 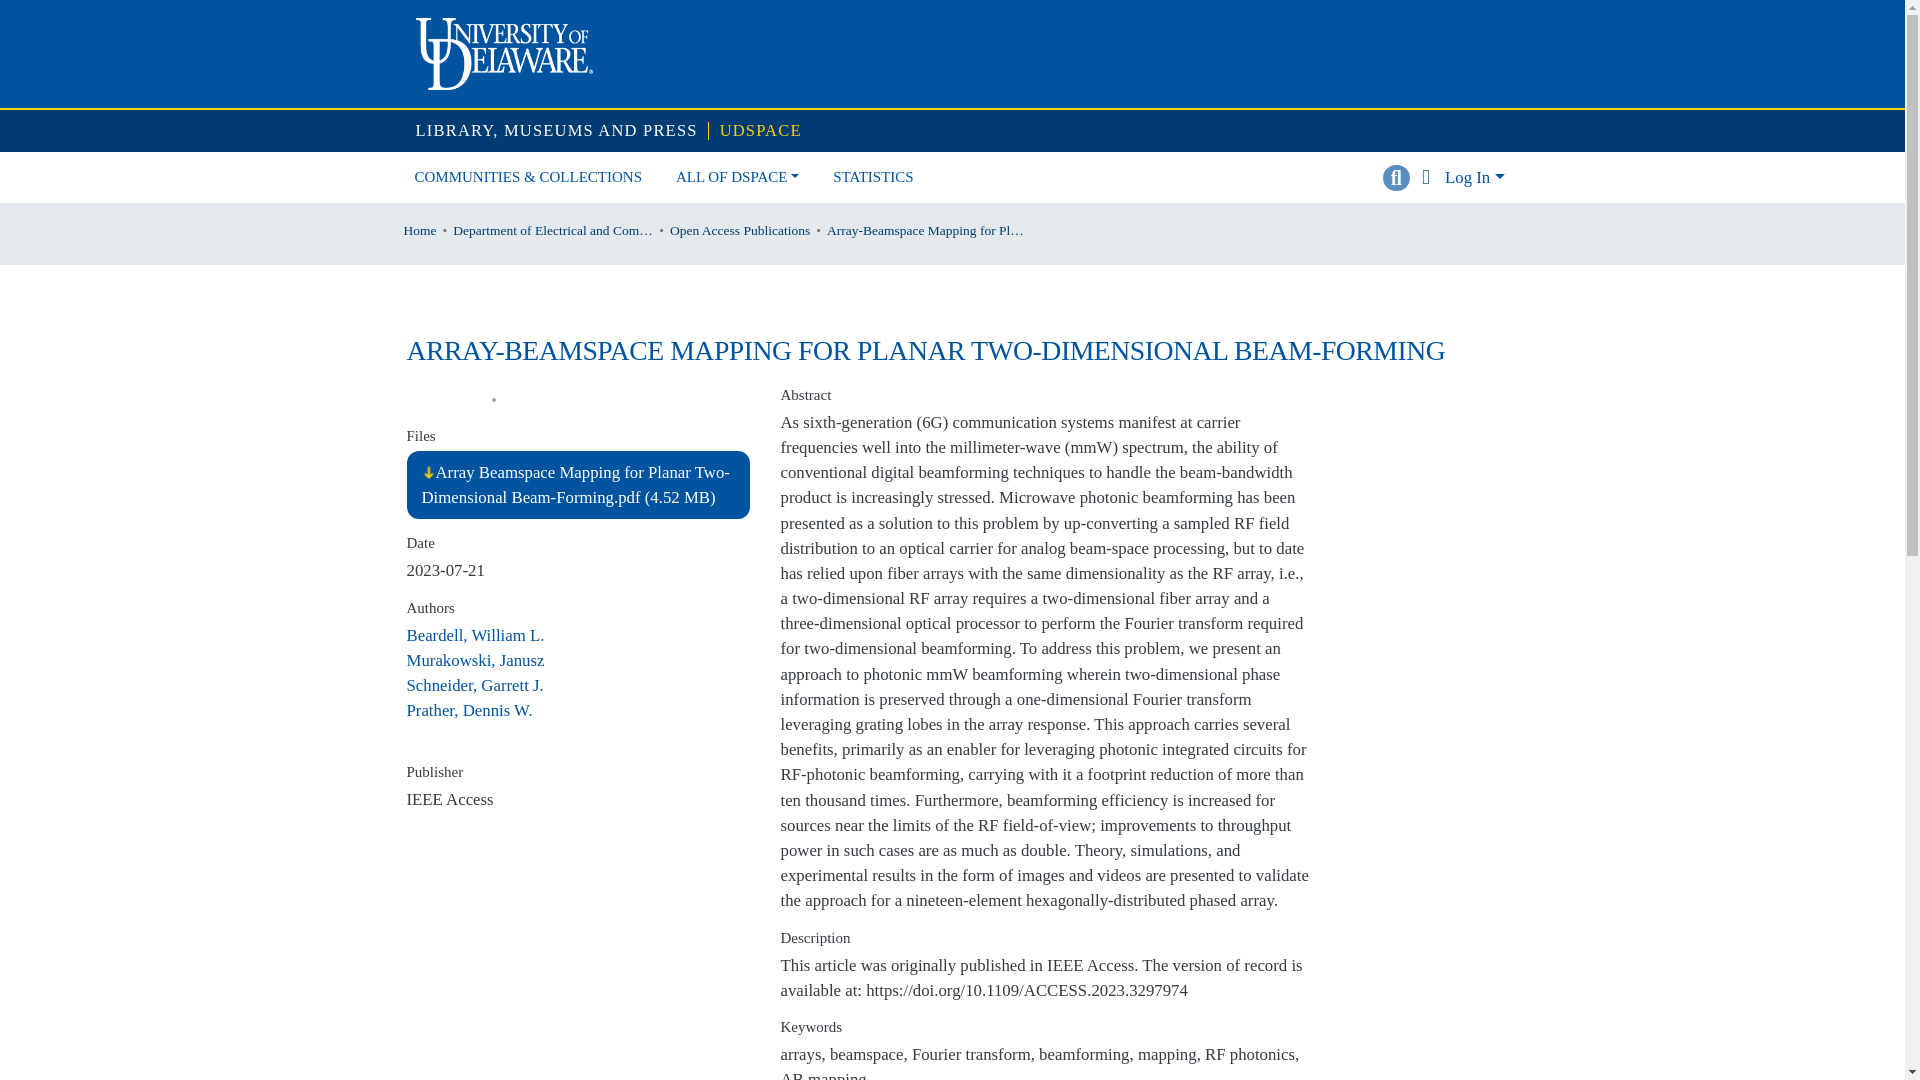 I want to click on Search, so click(x=1396, y=178).